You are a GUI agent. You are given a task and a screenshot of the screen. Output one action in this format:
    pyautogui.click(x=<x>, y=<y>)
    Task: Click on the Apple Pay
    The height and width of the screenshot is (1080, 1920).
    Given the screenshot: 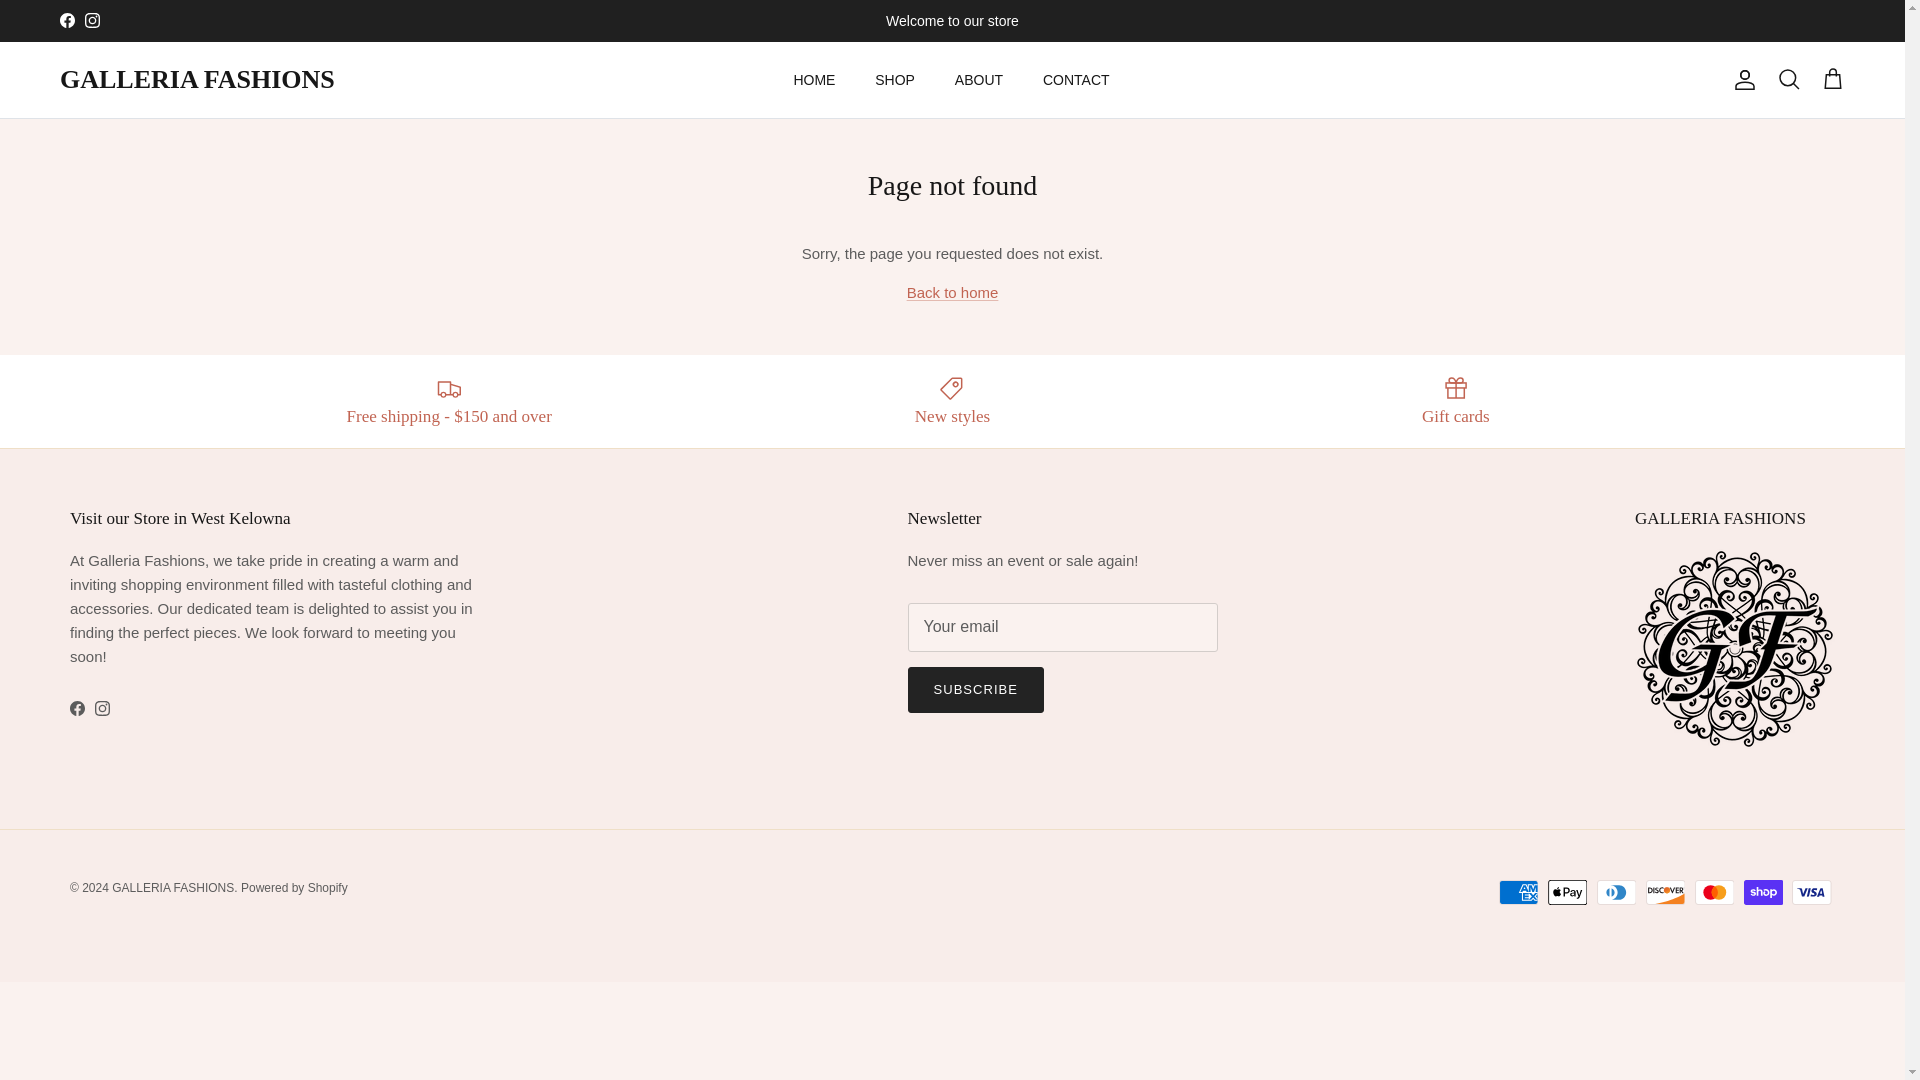 What is the action you would take?
    pyautogui.click(x=1567, y=892)
    